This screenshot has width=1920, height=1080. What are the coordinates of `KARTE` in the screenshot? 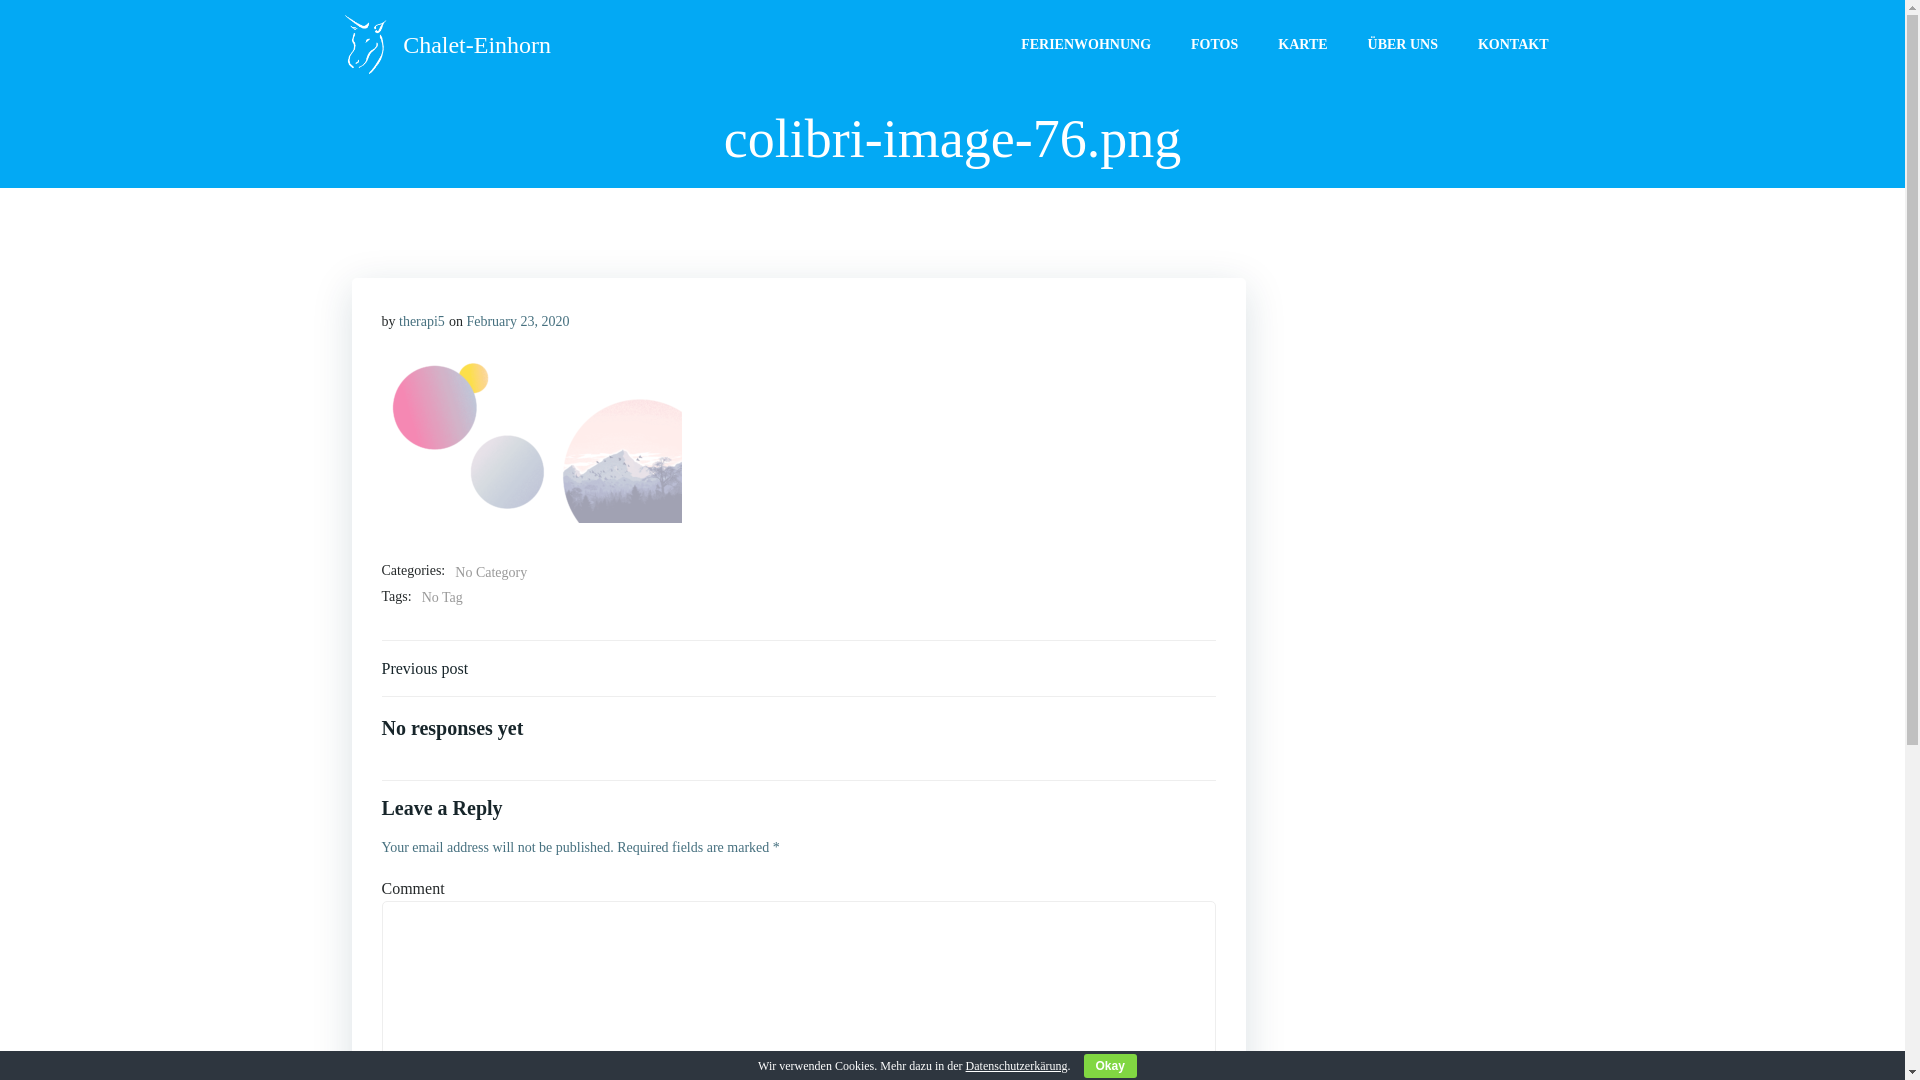 It's located at (1302, 44).